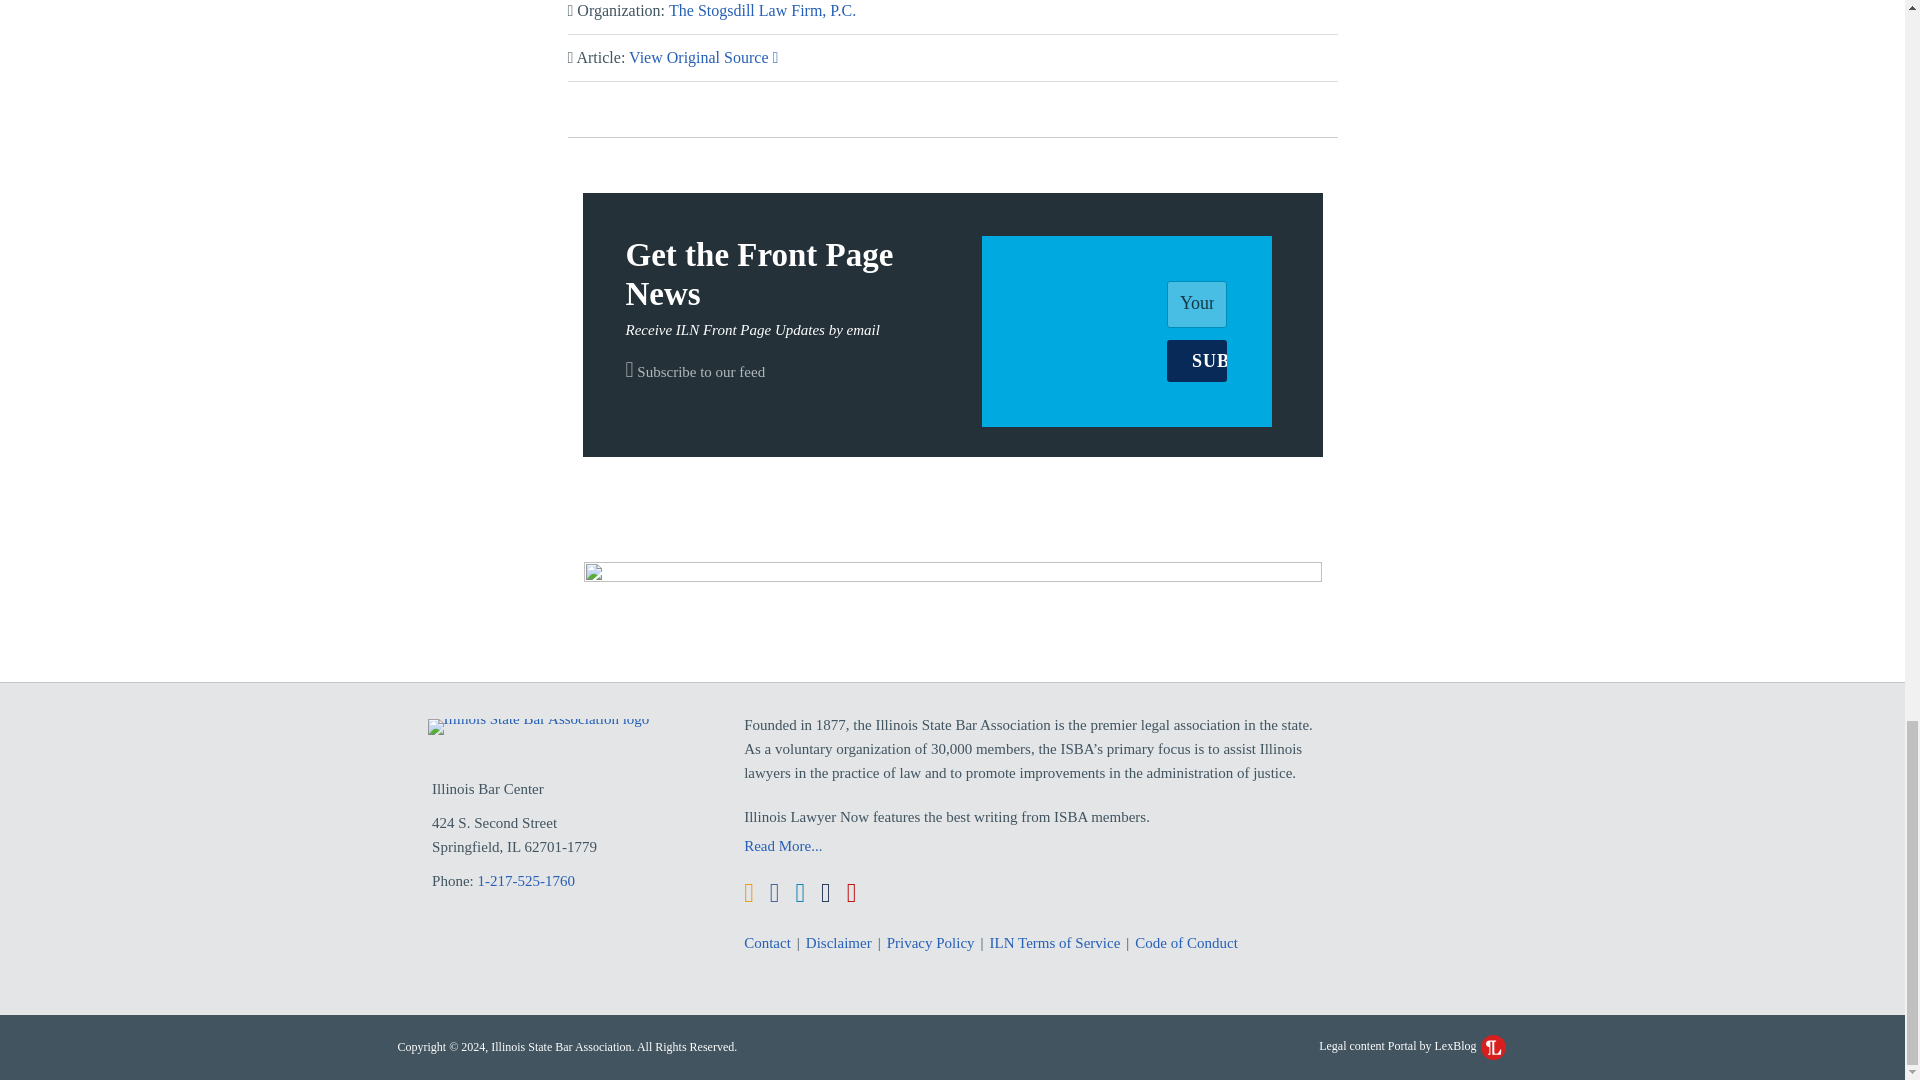  I want to click on Subscribe to our feed, so click(696, 372).